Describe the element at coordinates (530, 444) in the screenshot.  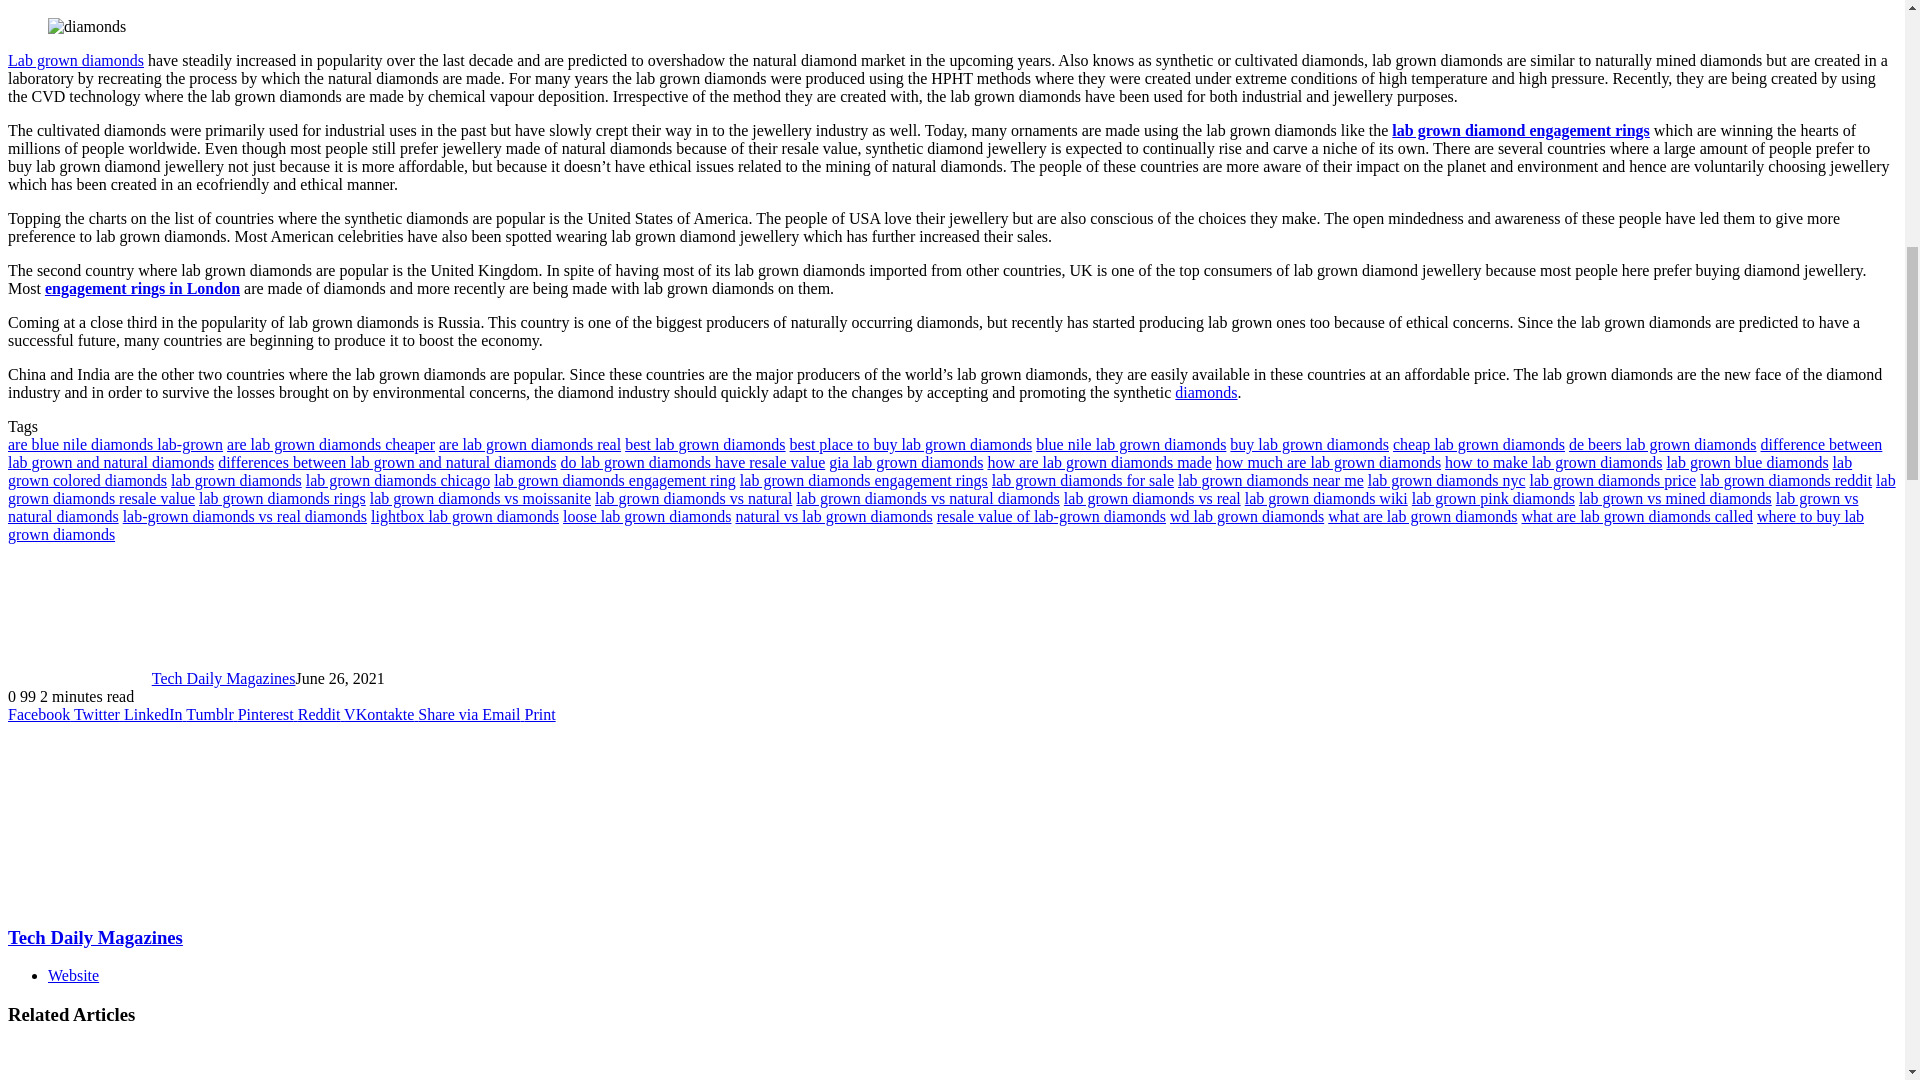
I see `are lab grown diamonds real` at that location.